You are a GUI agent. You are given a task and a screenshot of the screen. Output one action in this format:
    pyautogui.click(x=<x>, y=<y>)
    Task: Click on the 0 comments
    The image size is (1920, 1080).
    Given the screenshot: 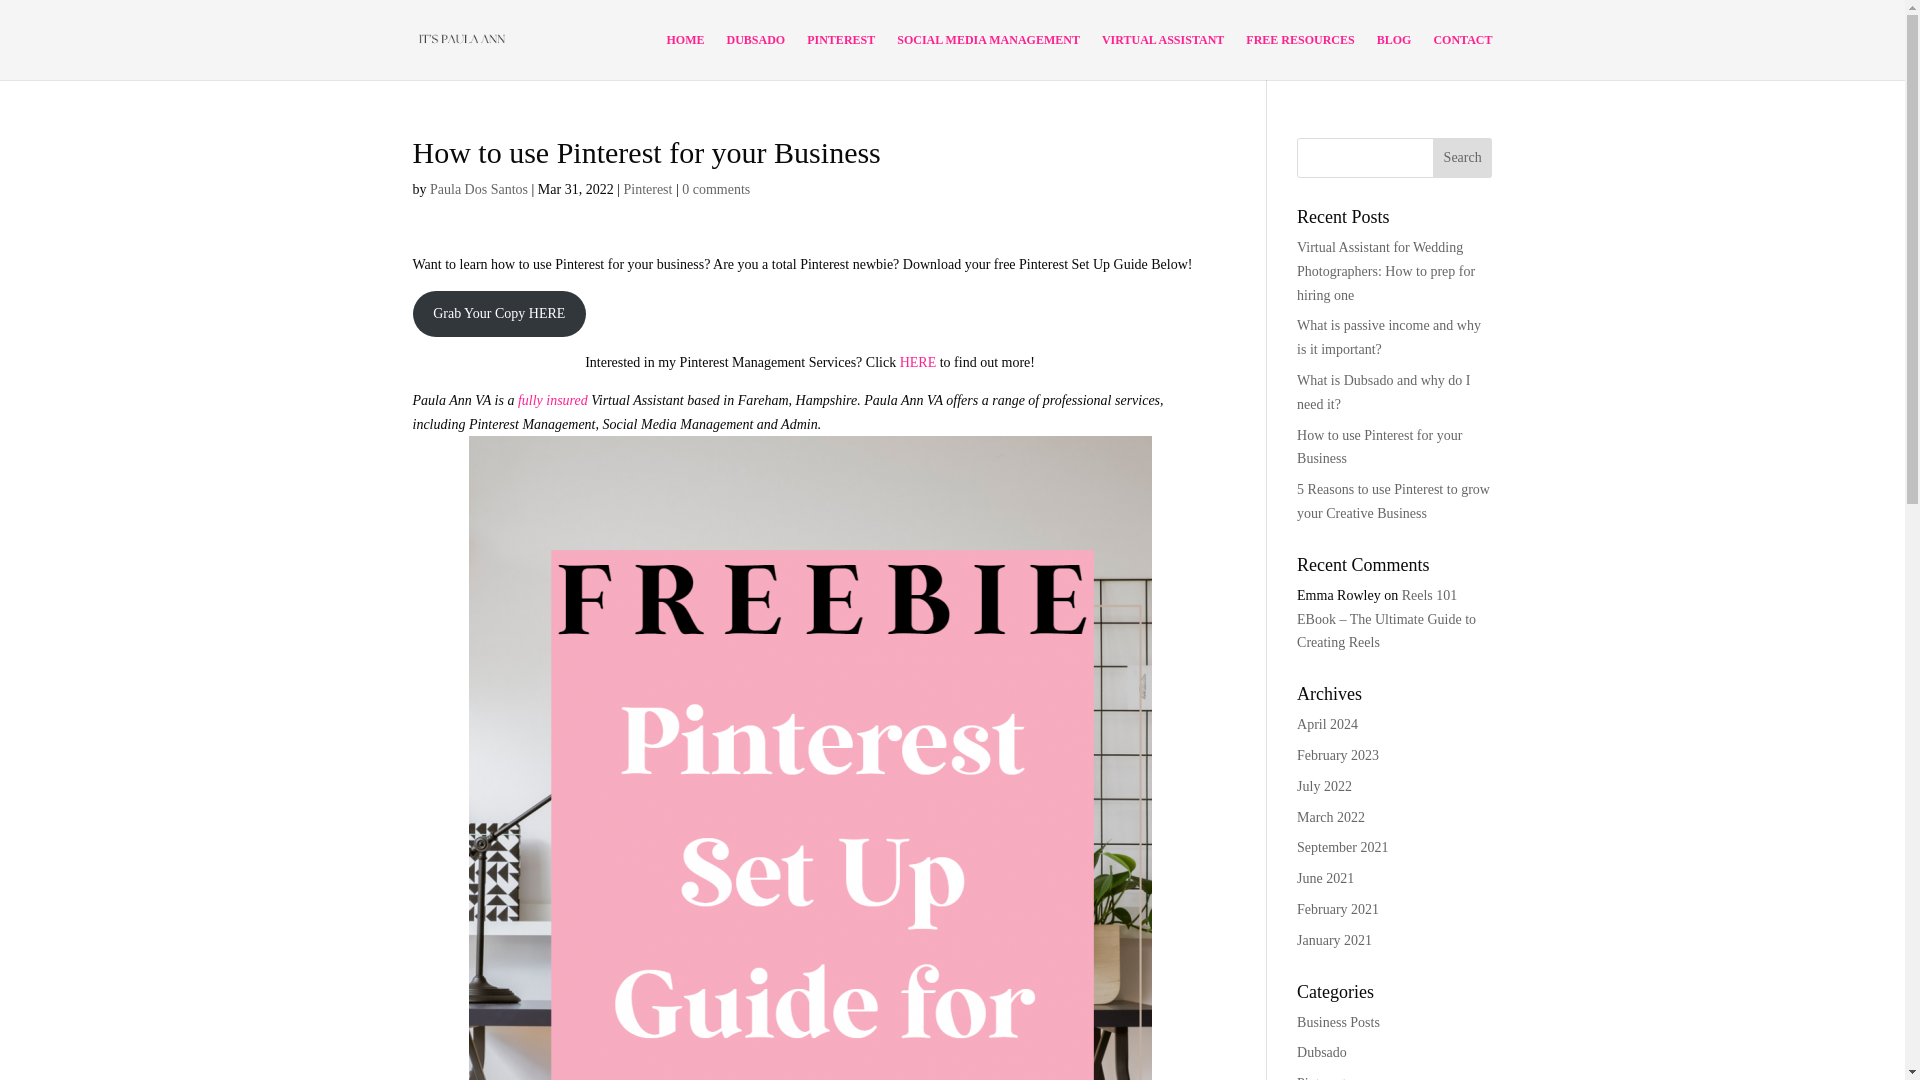 What is the action you would take?
    pyautogui.click(x=716, y=189)
    